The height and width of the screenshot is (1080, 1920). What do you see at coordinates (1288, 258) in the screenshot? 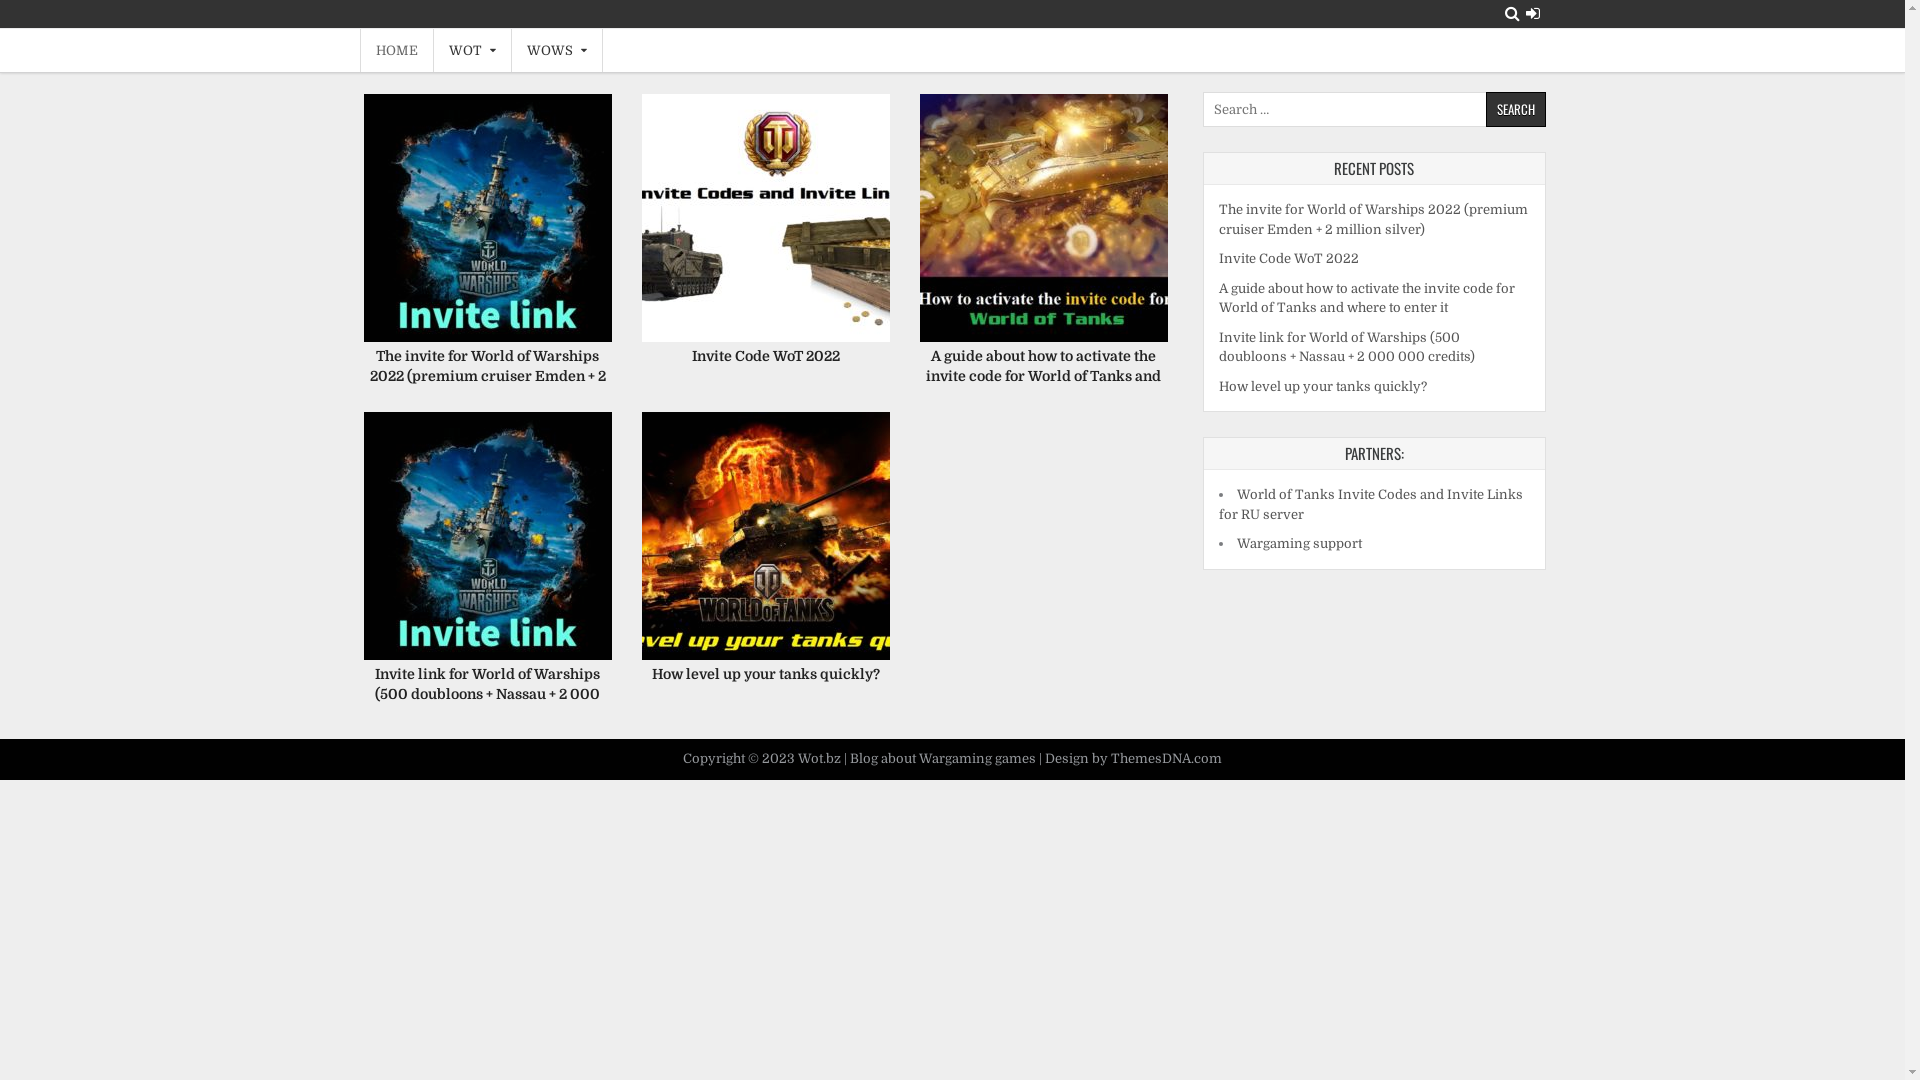
I see `Invite Code WoT 2022` at bounding box center [1288, 258].